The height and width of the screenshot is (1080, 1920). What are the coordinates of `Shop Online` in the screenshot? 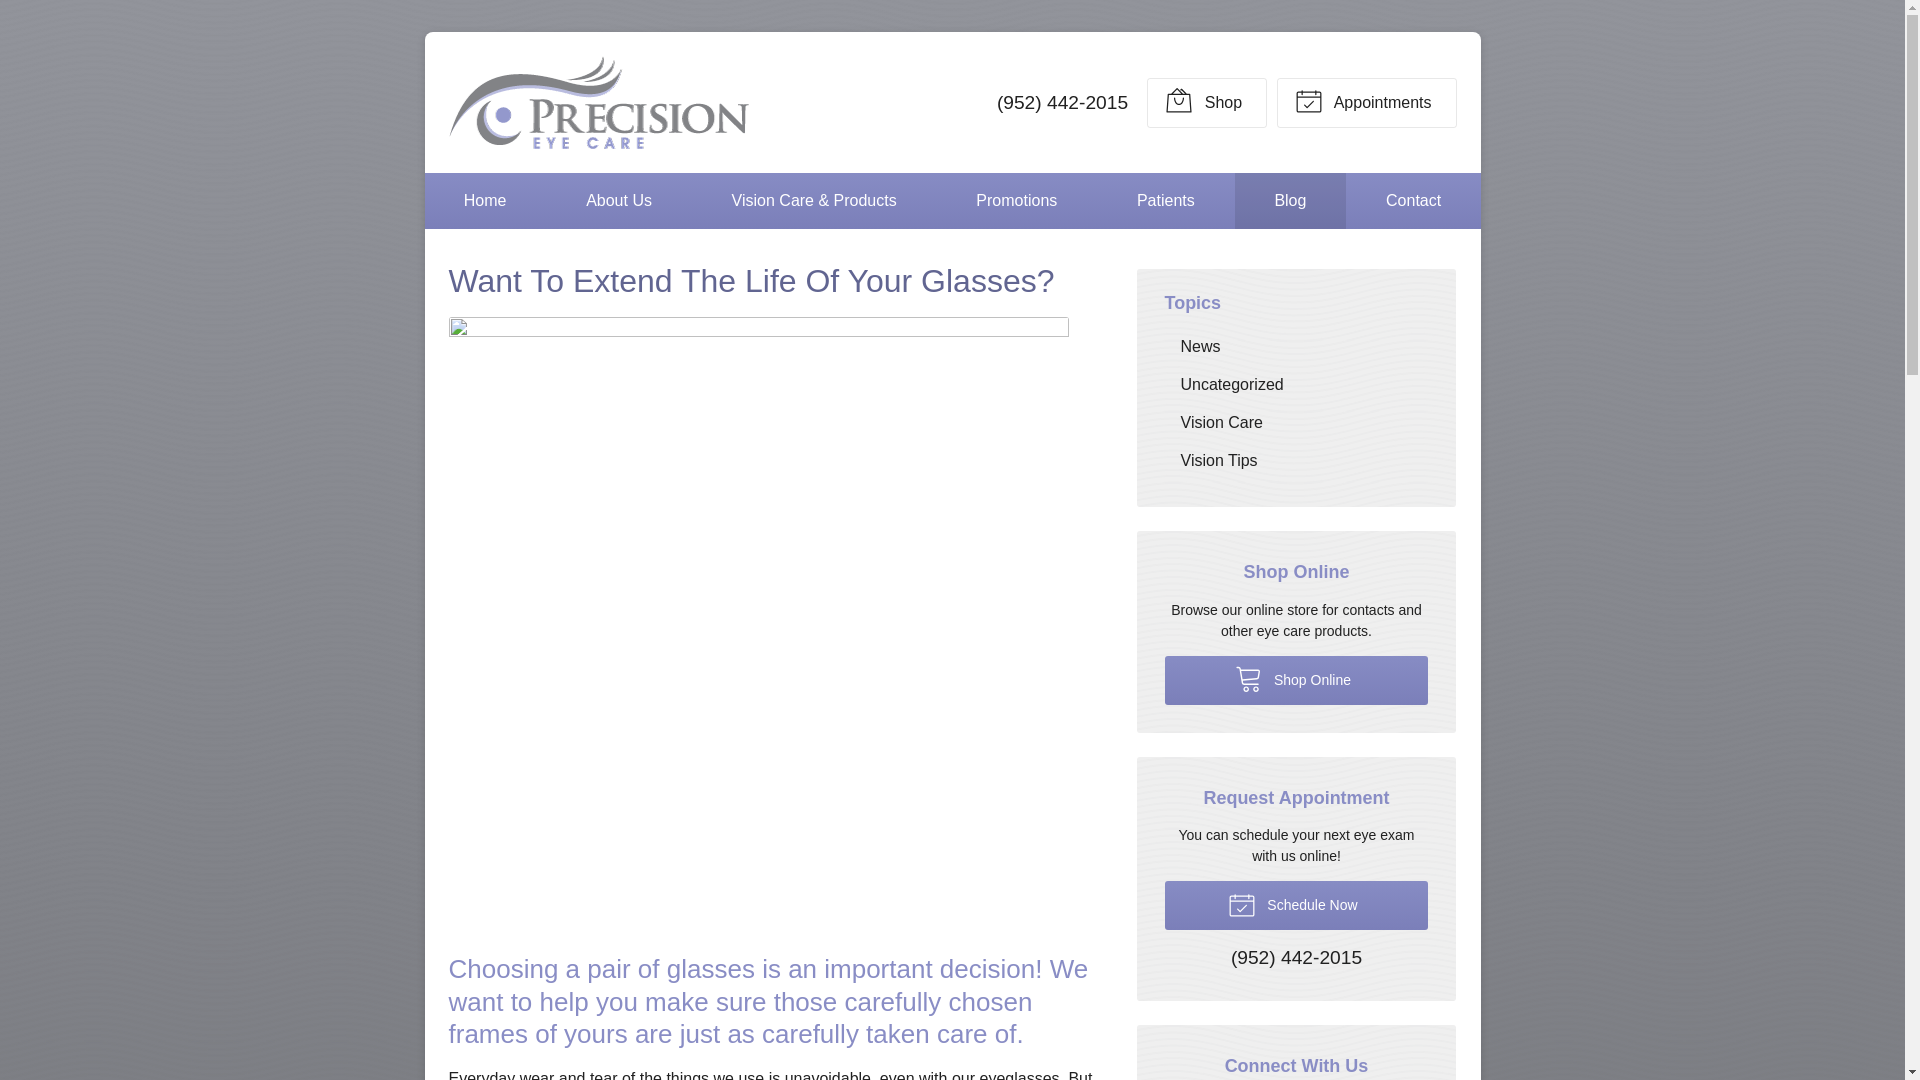 It's located at (1296, 680).